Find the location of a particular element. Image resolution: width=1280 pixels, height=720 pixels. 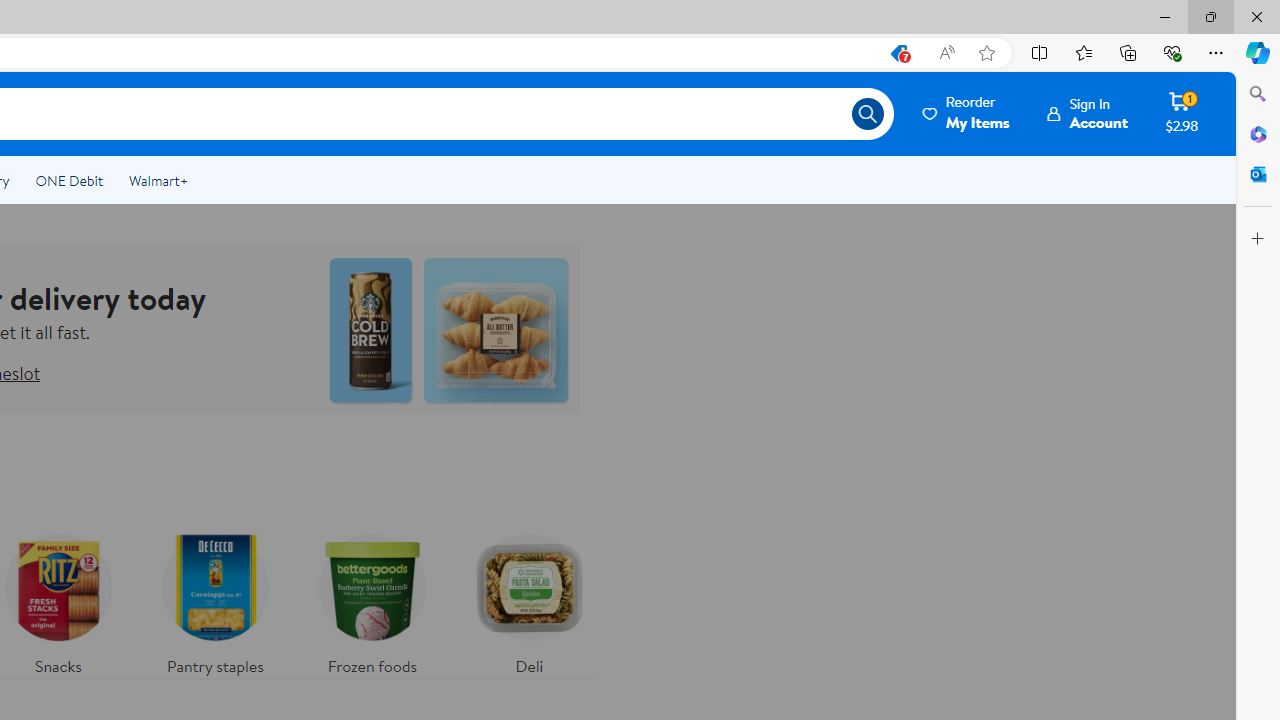

Sign In Account is located at coordinates (1088, 113).